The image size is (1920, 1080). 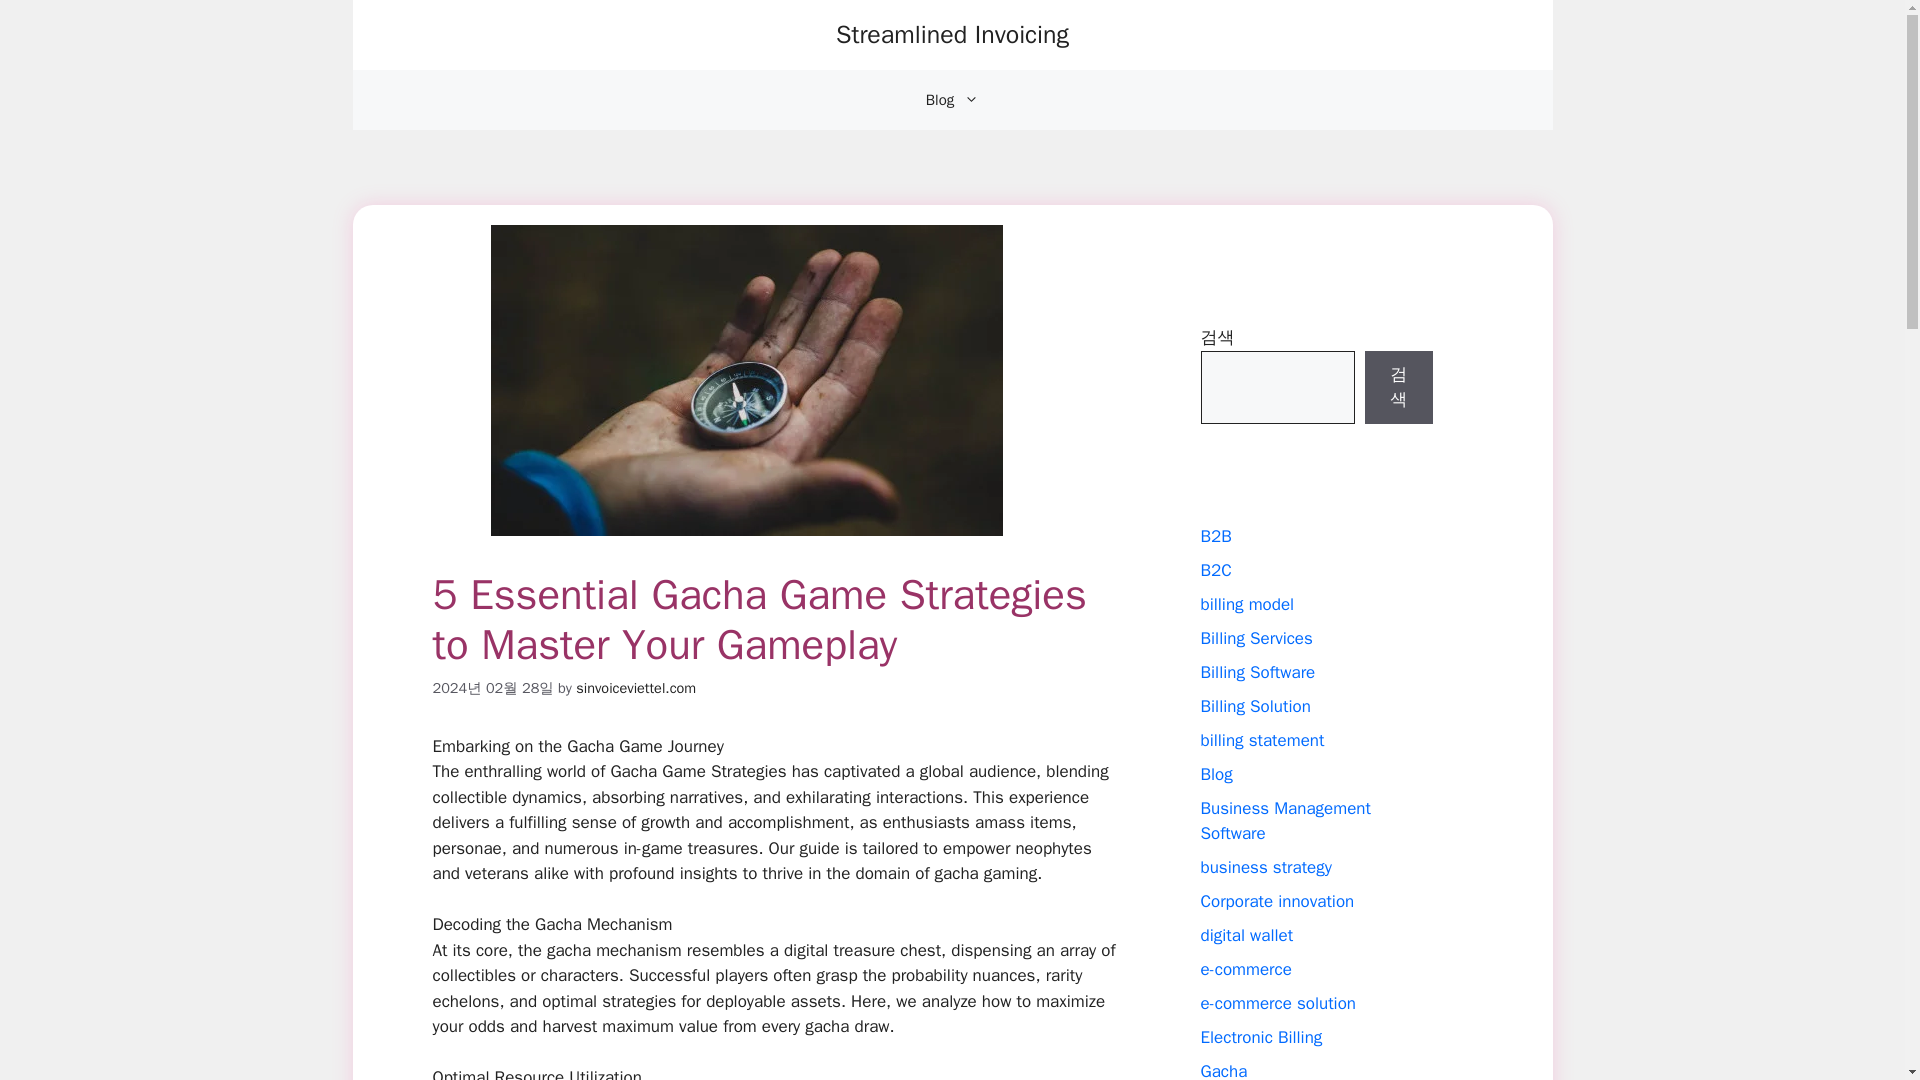 What do you see at coordinates (1215, 570) in the screenshot?
I see `B2C` at bounding box center [1215, 570].